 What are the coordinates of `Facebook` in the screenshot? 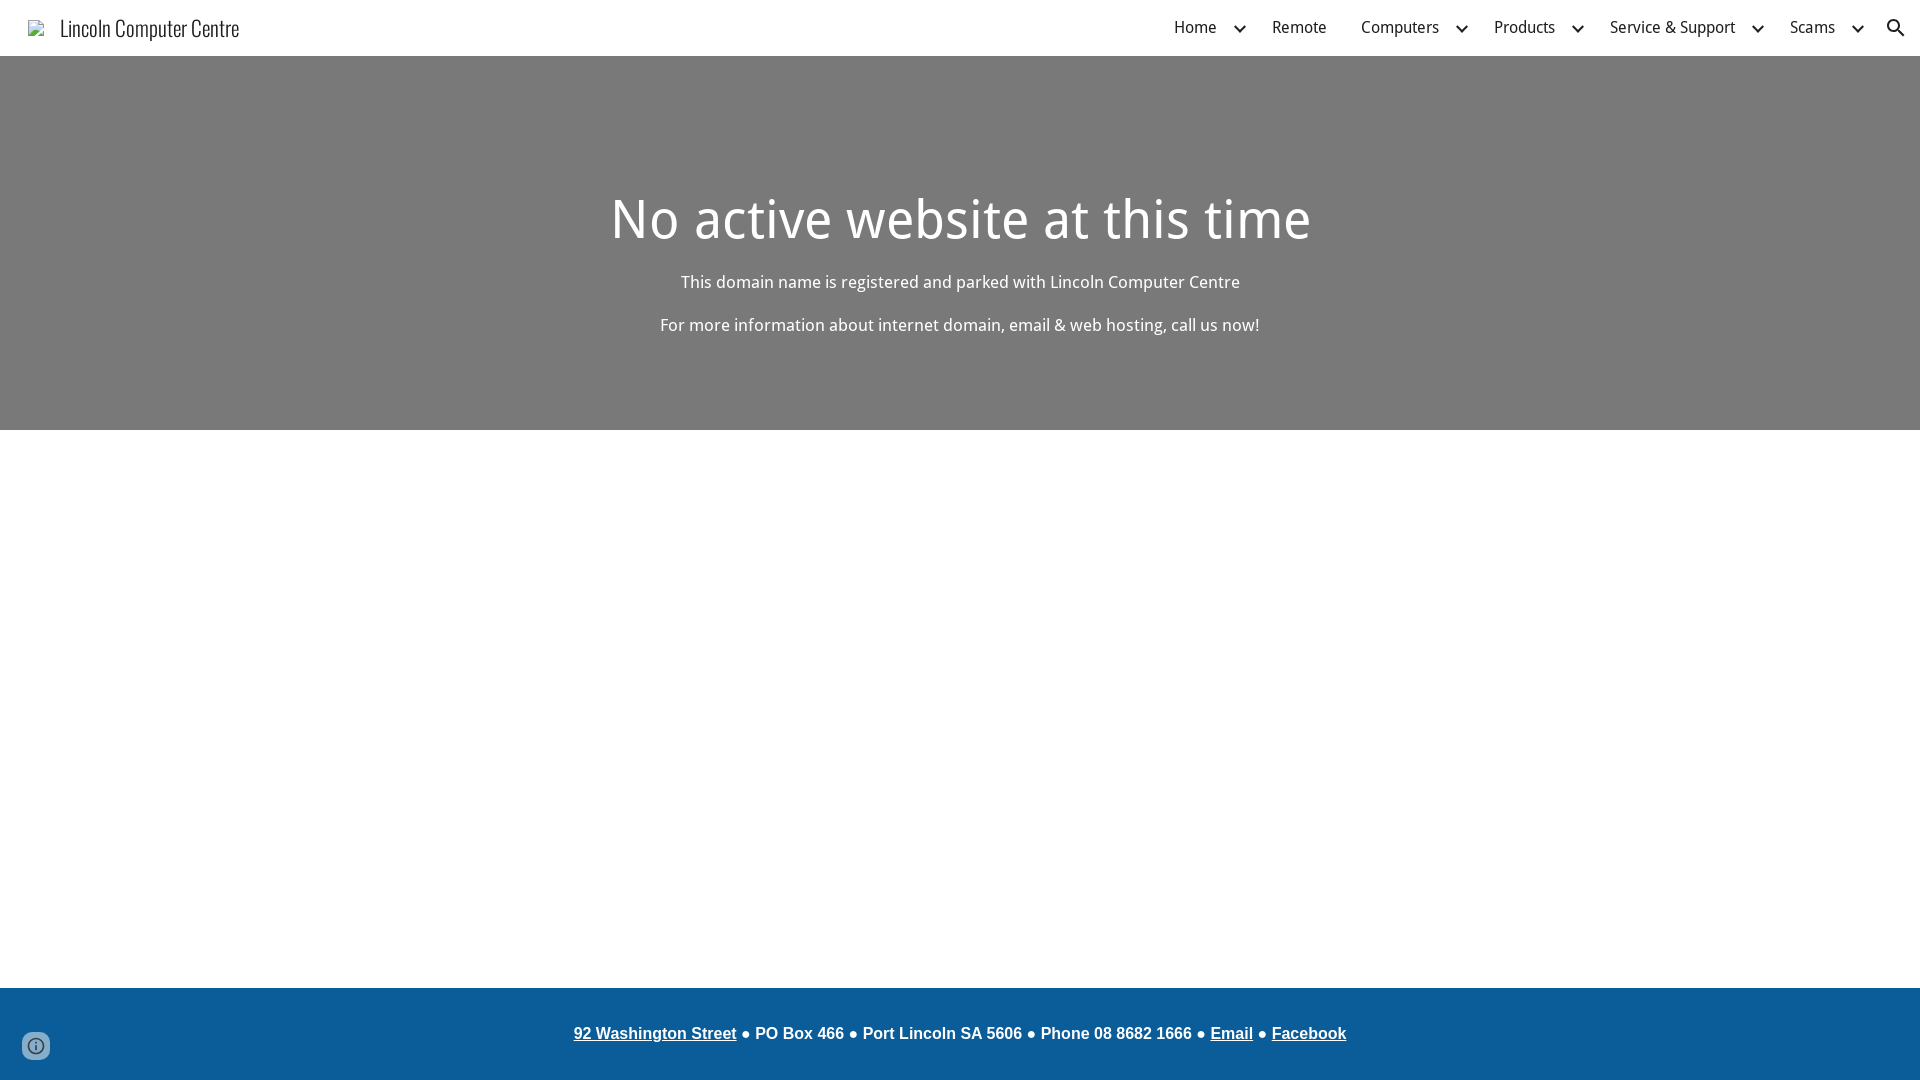 It's located at (1310, 1033).